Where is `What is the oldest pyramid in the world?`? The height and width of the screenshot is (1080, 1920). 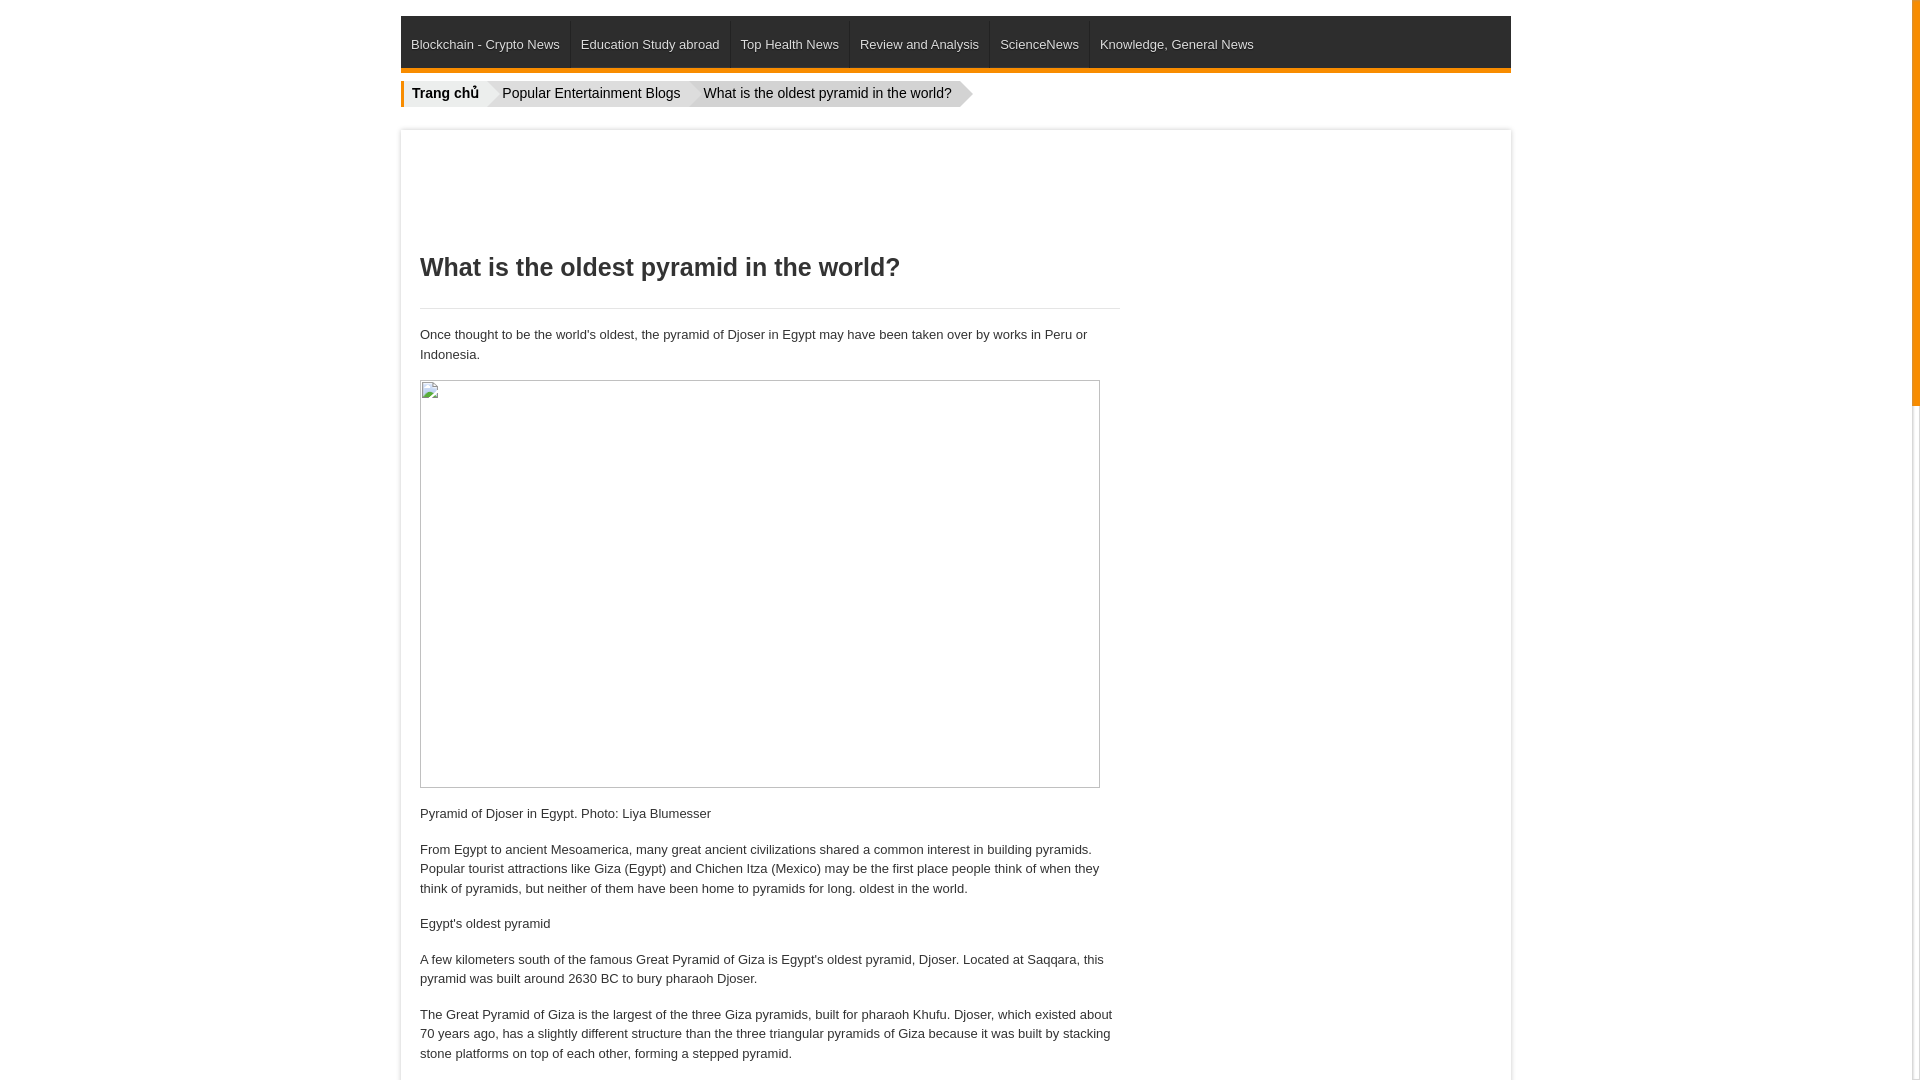 What is the oldest pyramid in the world? is located at coordinates (824, 94).